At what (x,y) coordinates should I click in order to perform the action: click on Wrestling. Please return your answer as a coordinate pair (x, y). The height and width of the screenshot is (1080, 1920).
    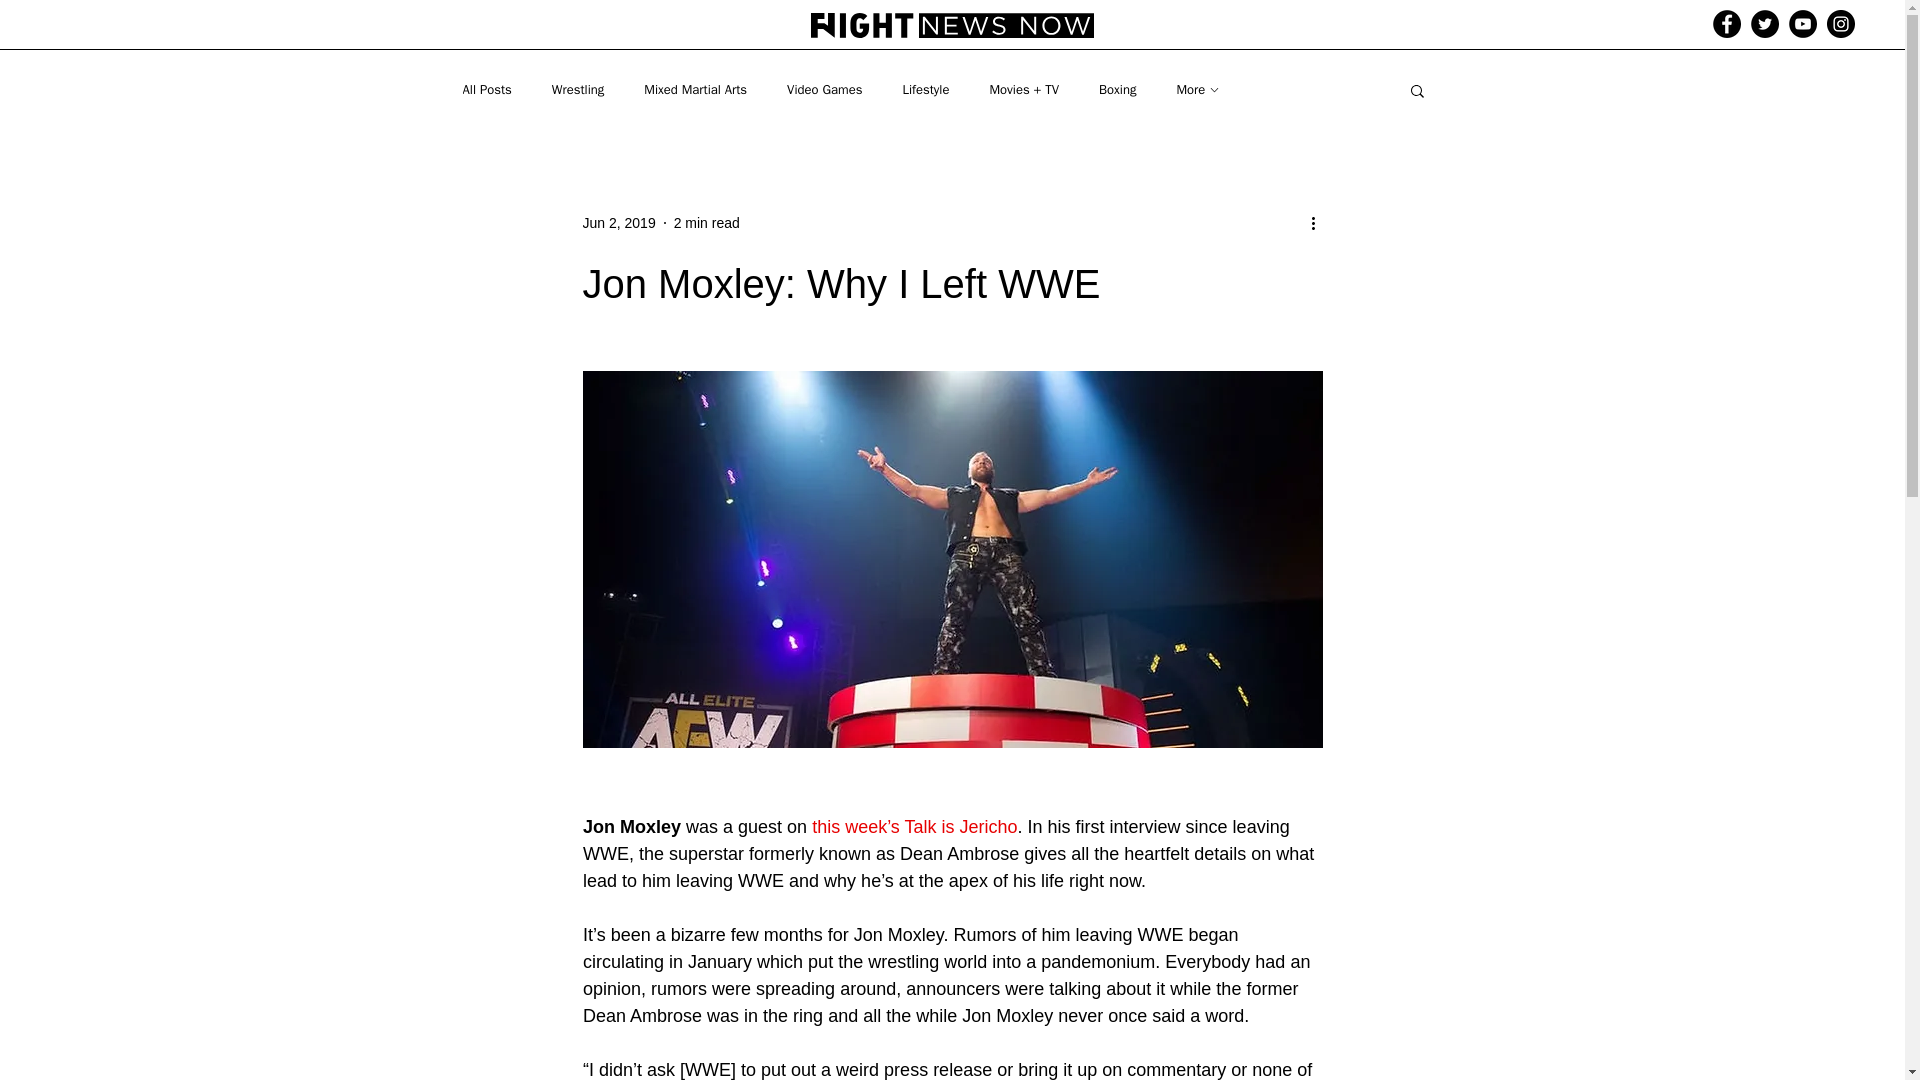
    Looking at the image, I should click on (578, 90).